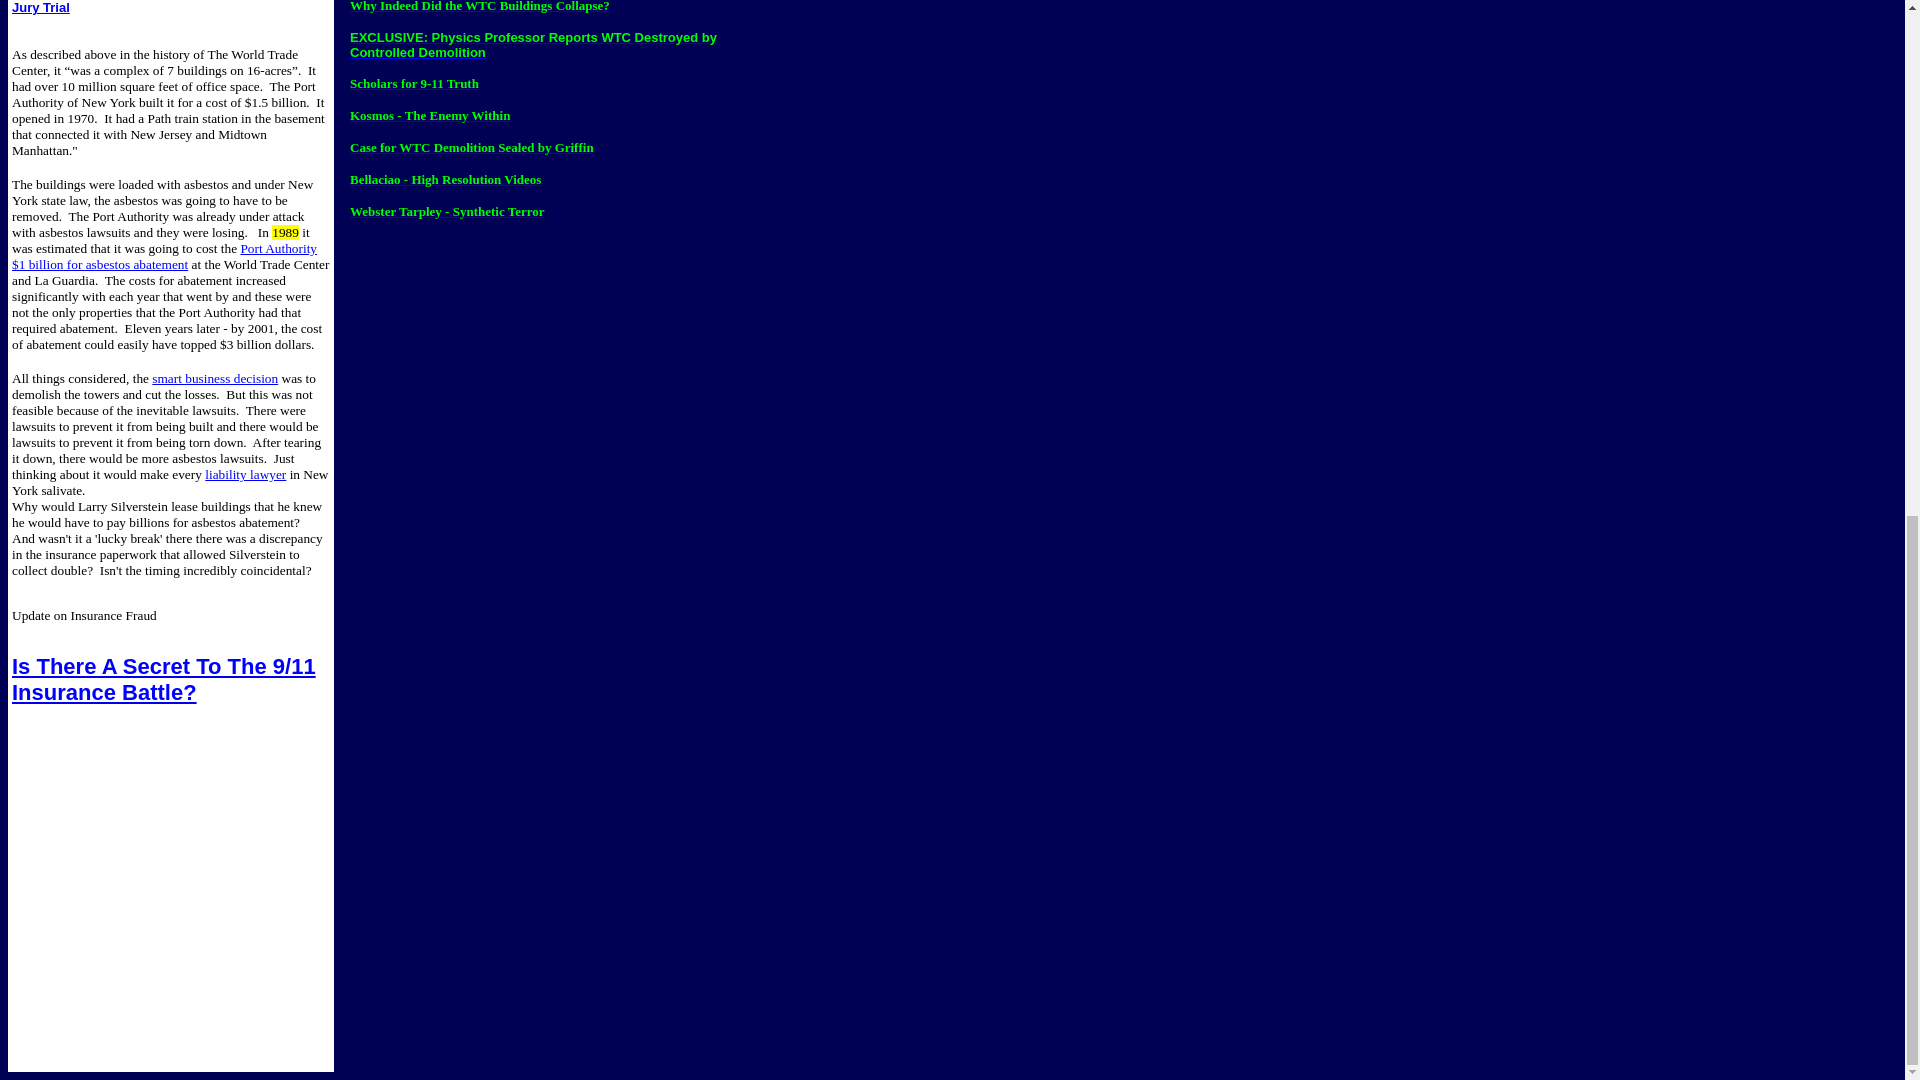 Image resolution: width=1920 pixels, height=1080 pixels. I want to click on Scholars for 9-11 Truth, so click(414, 82).